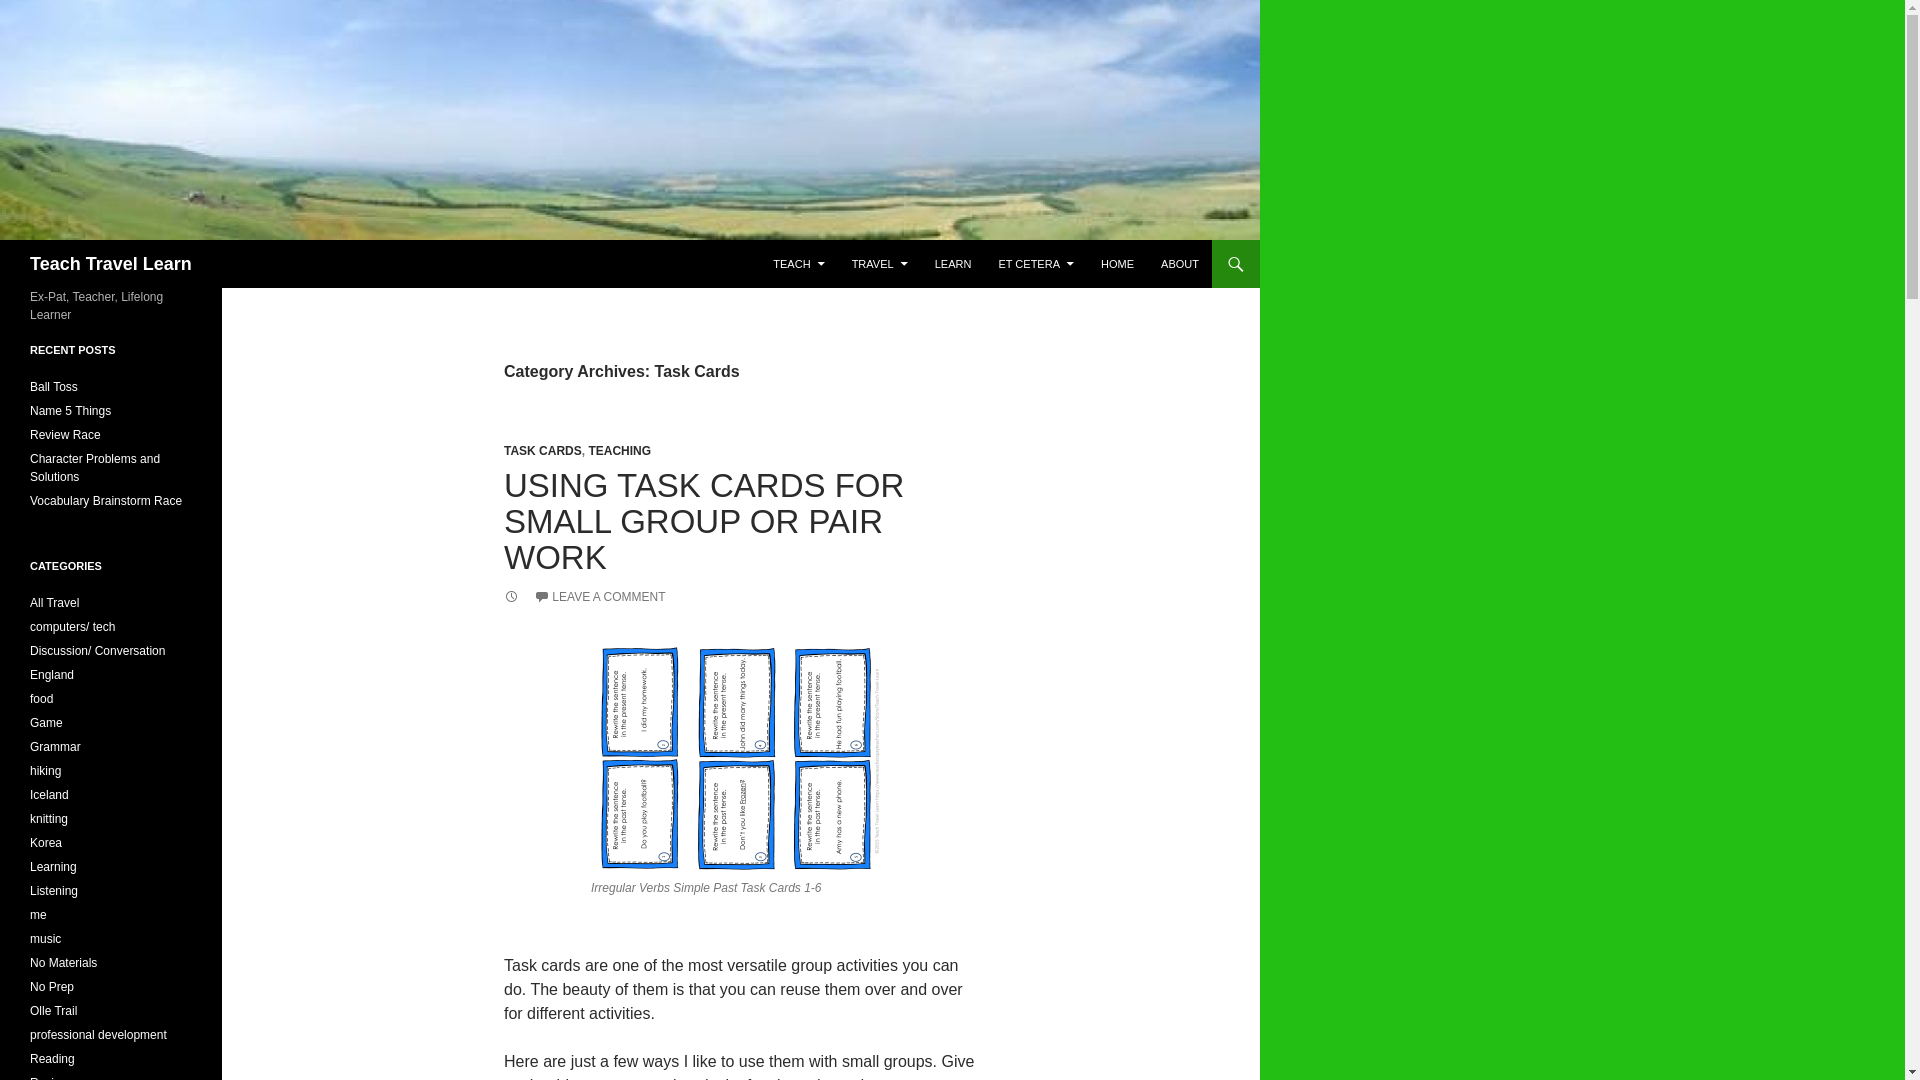 The image size is (1920, 1080). Describe the element at coordinates (1180, 264) in the screenshot. I see `ABOUT` at that location.